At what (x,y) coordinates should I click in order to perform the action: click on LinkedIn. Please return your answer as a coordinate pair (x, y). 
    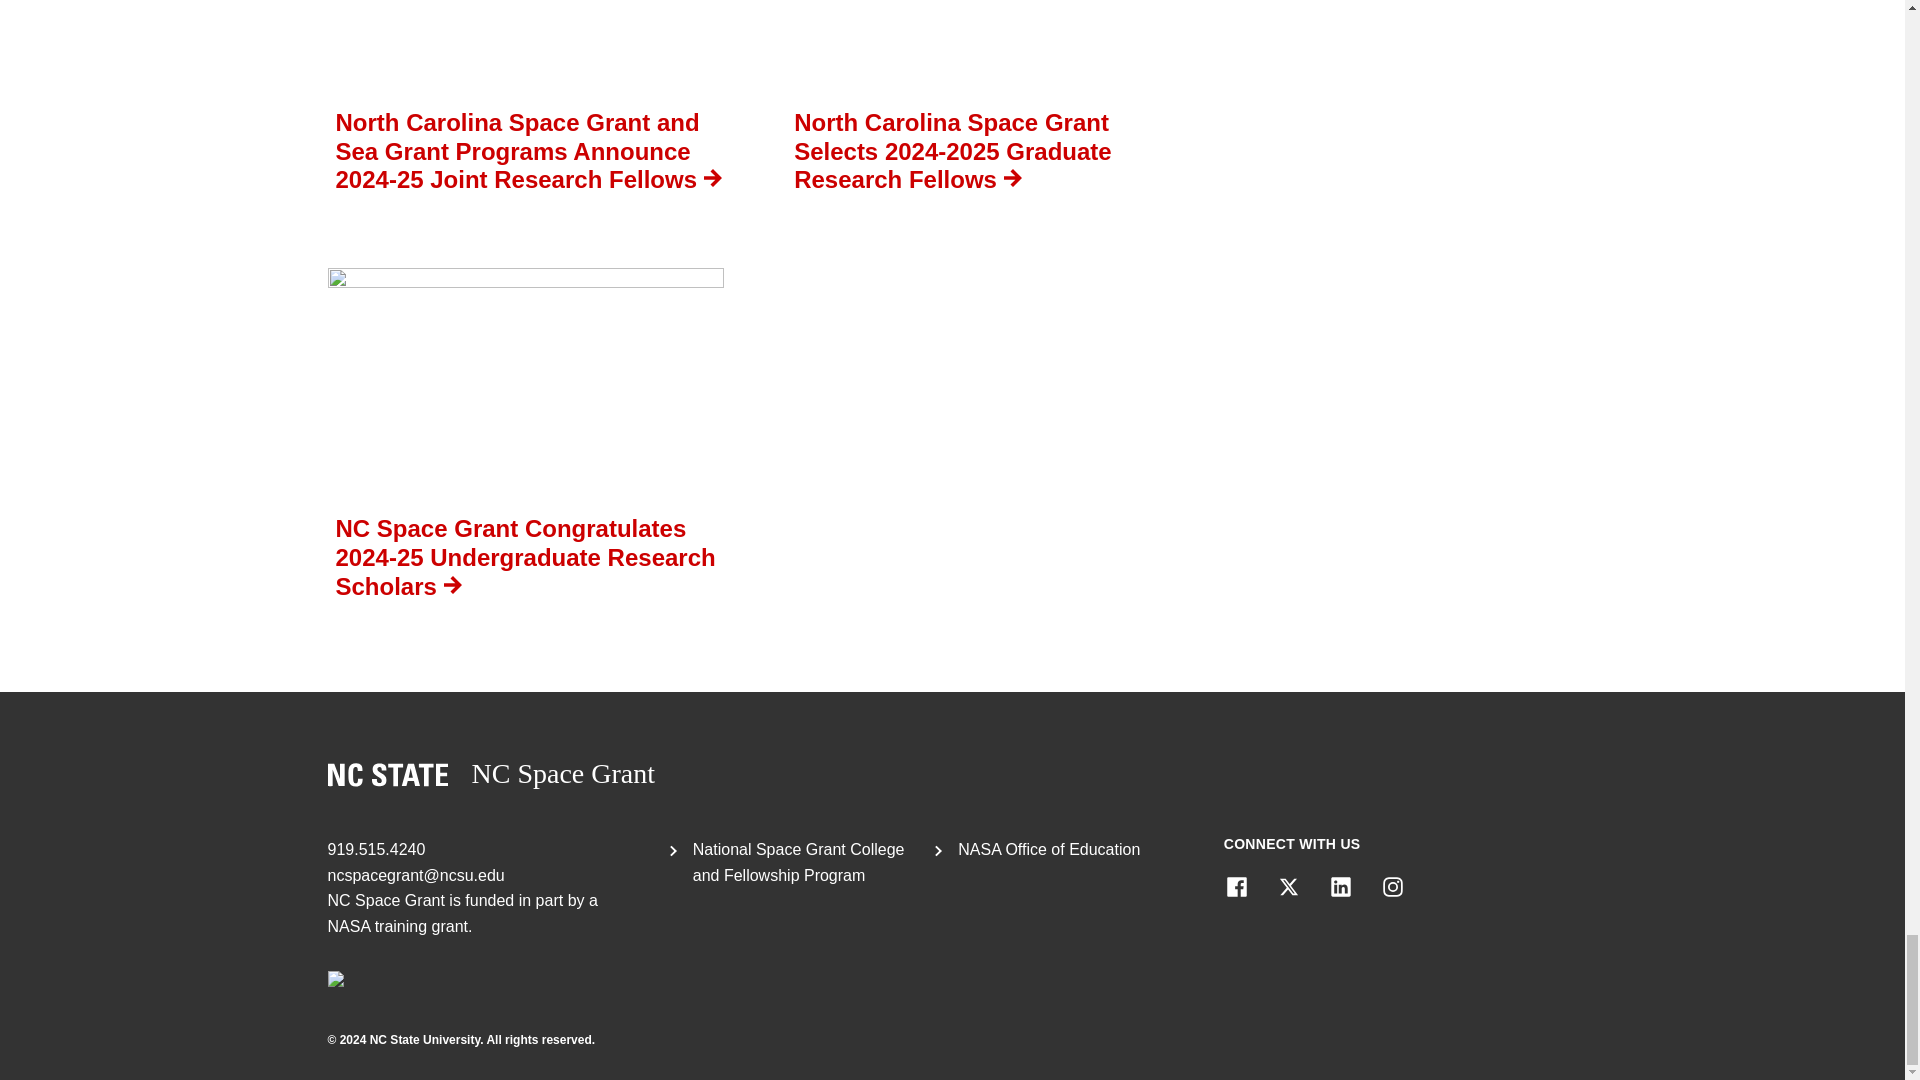
    Looking at the image, I should click on (1340, 886).